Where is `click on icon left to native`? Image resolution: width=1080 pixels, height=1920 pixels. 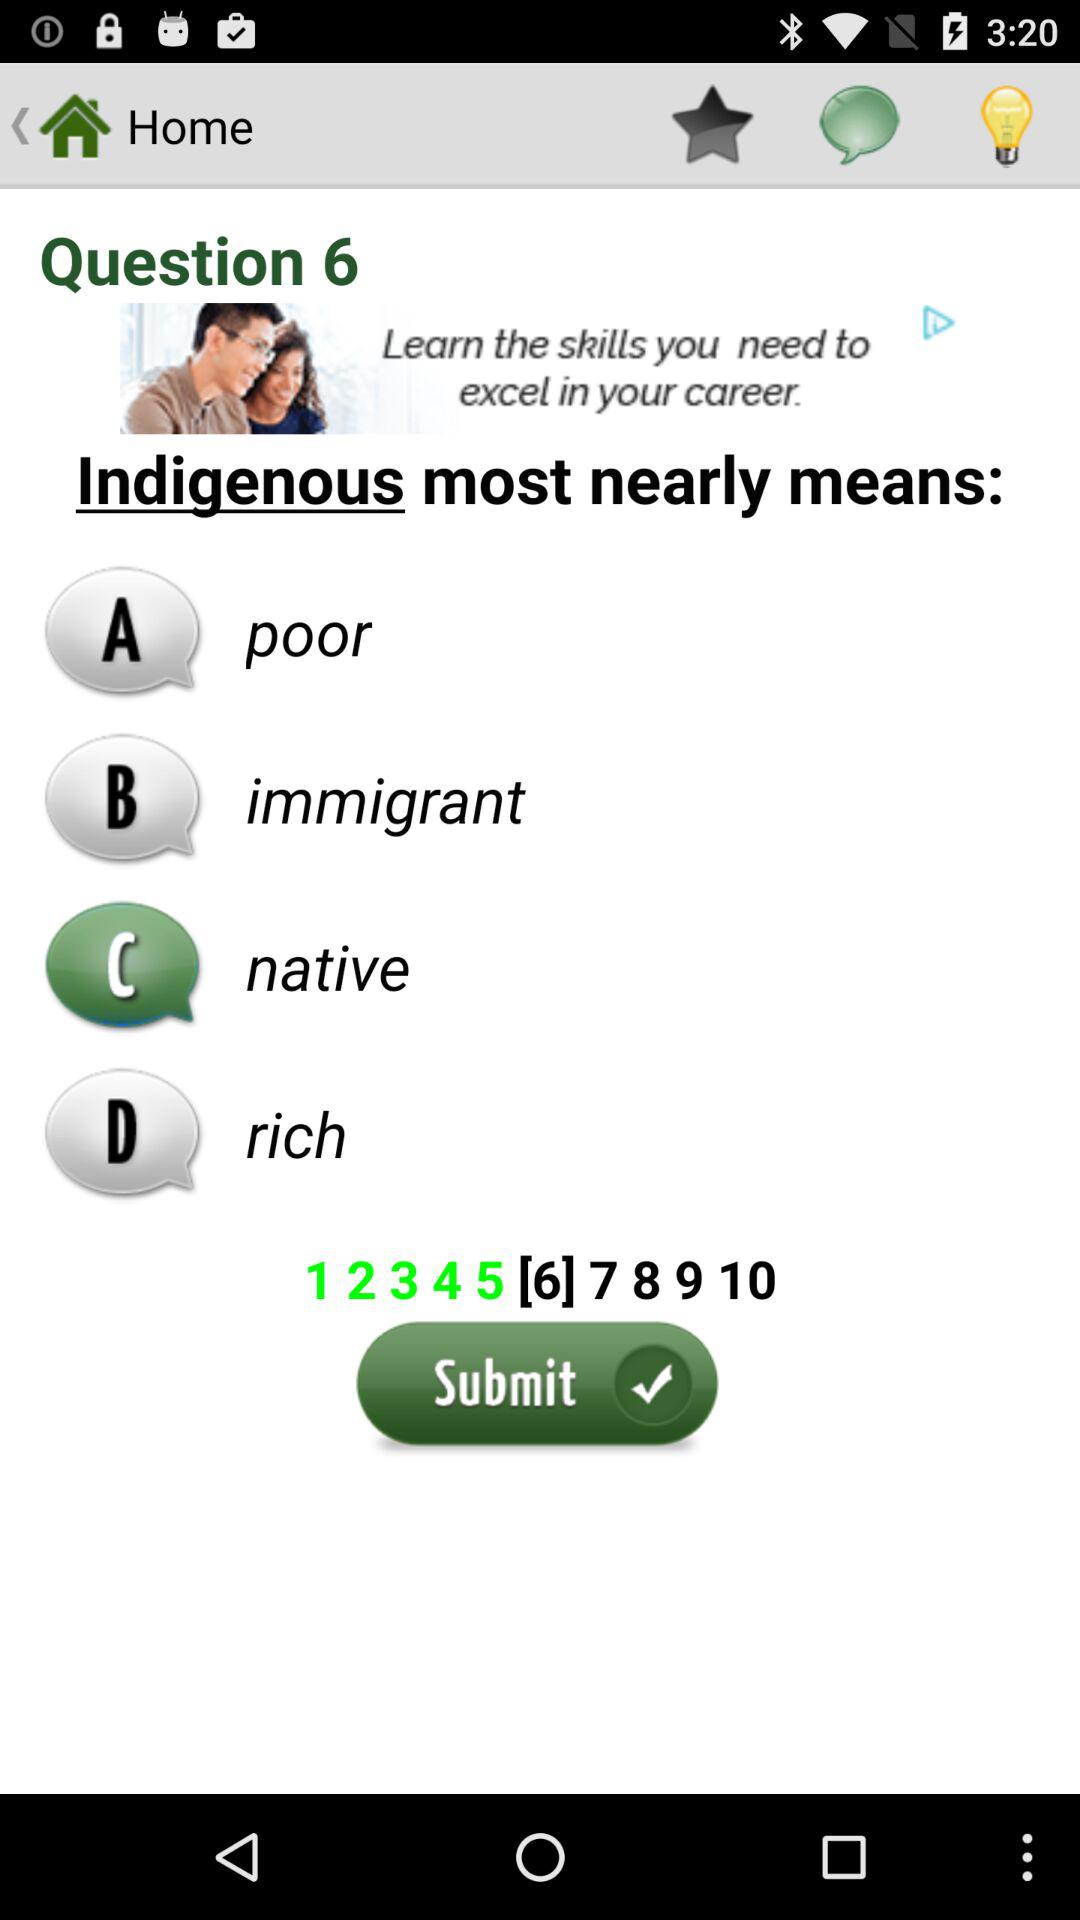 click on icon left to native is located at coordinates (122, 966).